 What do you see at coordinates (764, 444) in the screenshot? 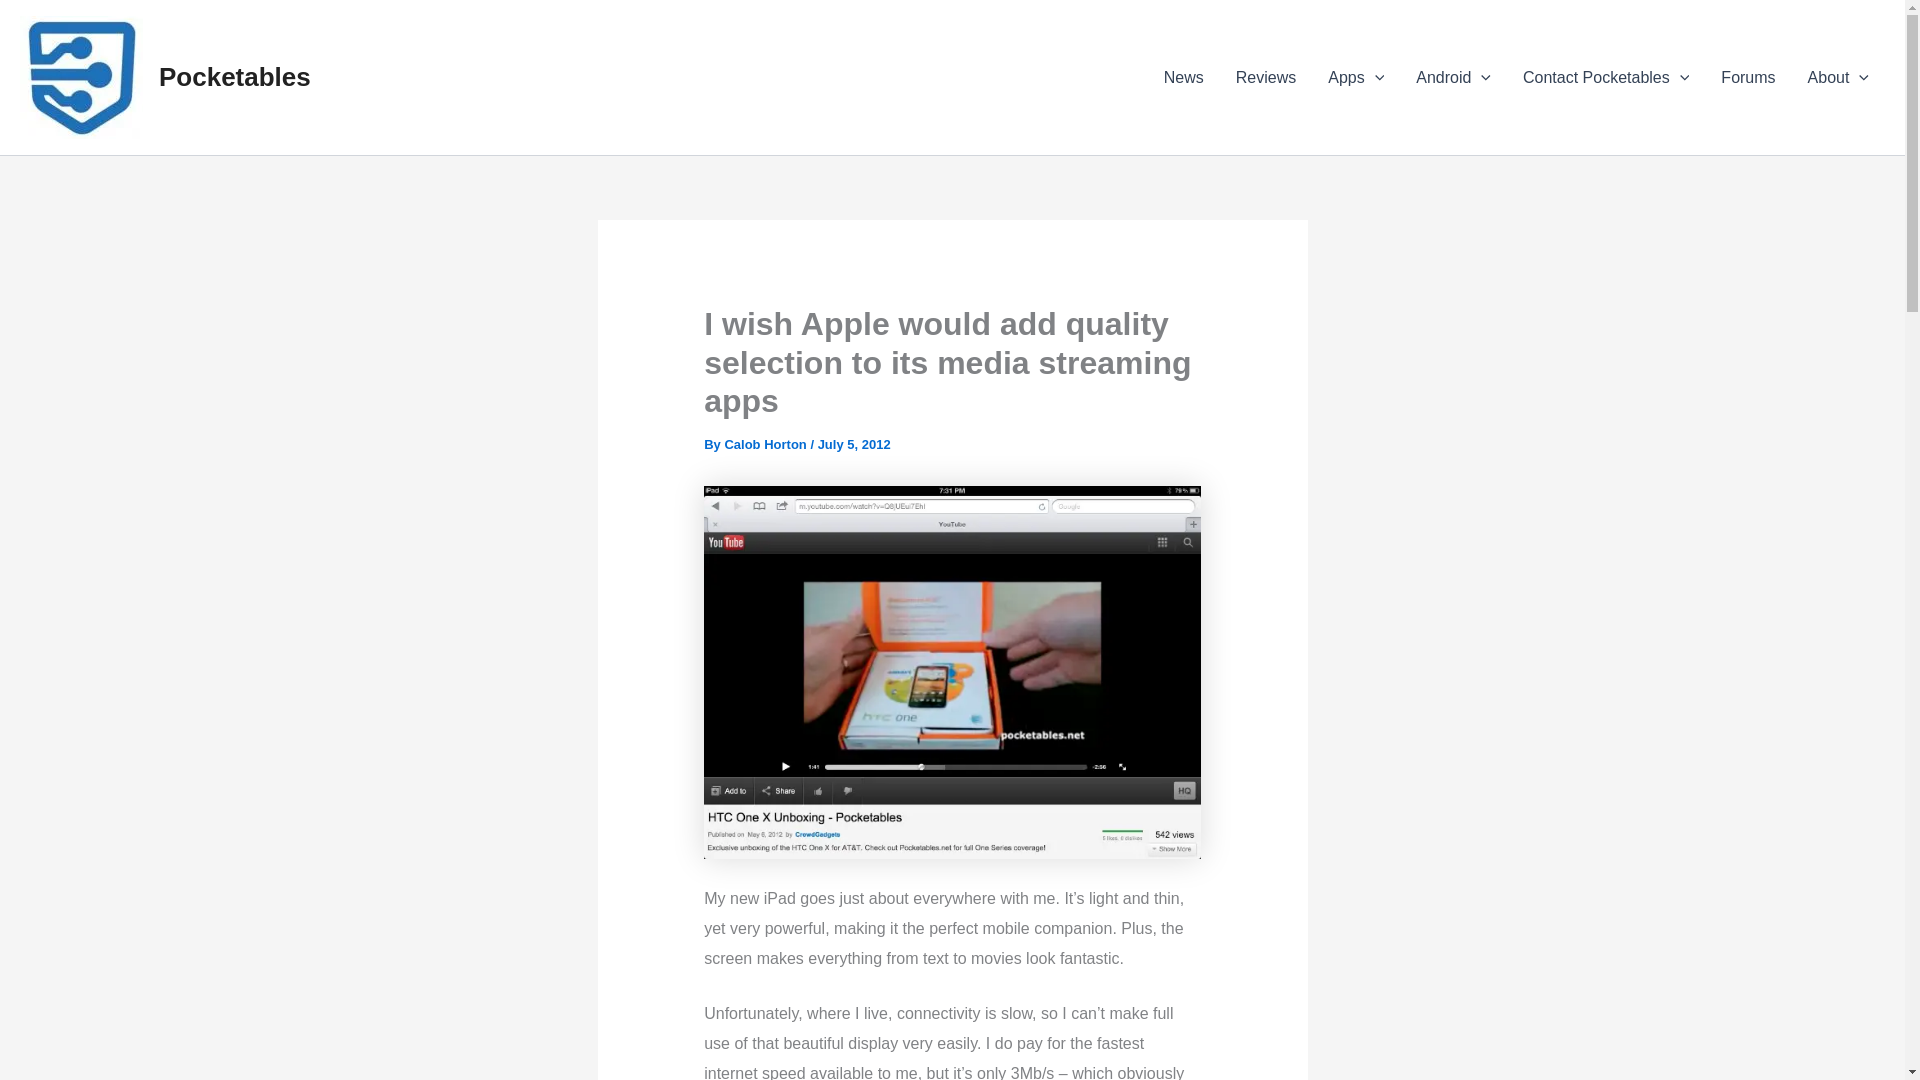
I see `View all posts by Calob Horton` at bounding box center [764, 444].